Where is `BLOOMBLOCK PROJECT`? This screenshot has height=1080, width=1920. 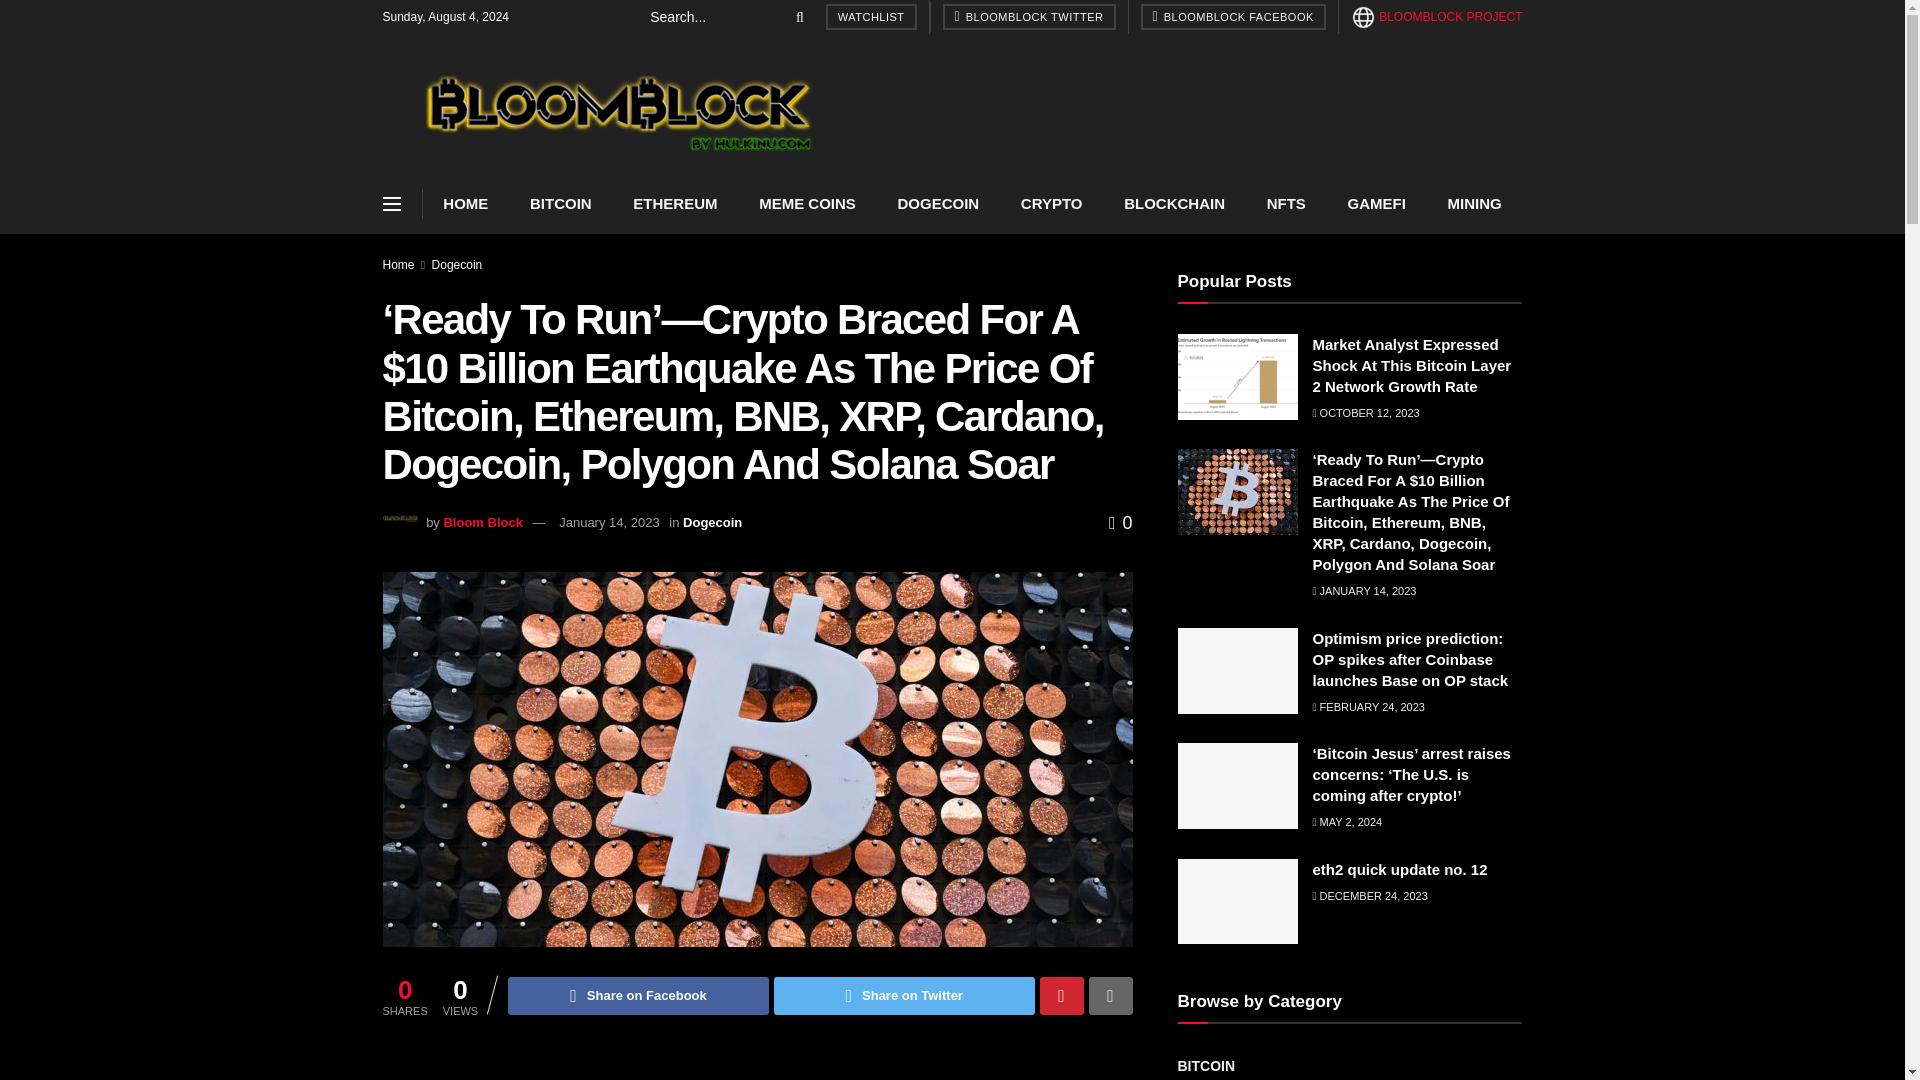
BLOOMBLOCK PROJECT is located at coordinates (1436, 16).